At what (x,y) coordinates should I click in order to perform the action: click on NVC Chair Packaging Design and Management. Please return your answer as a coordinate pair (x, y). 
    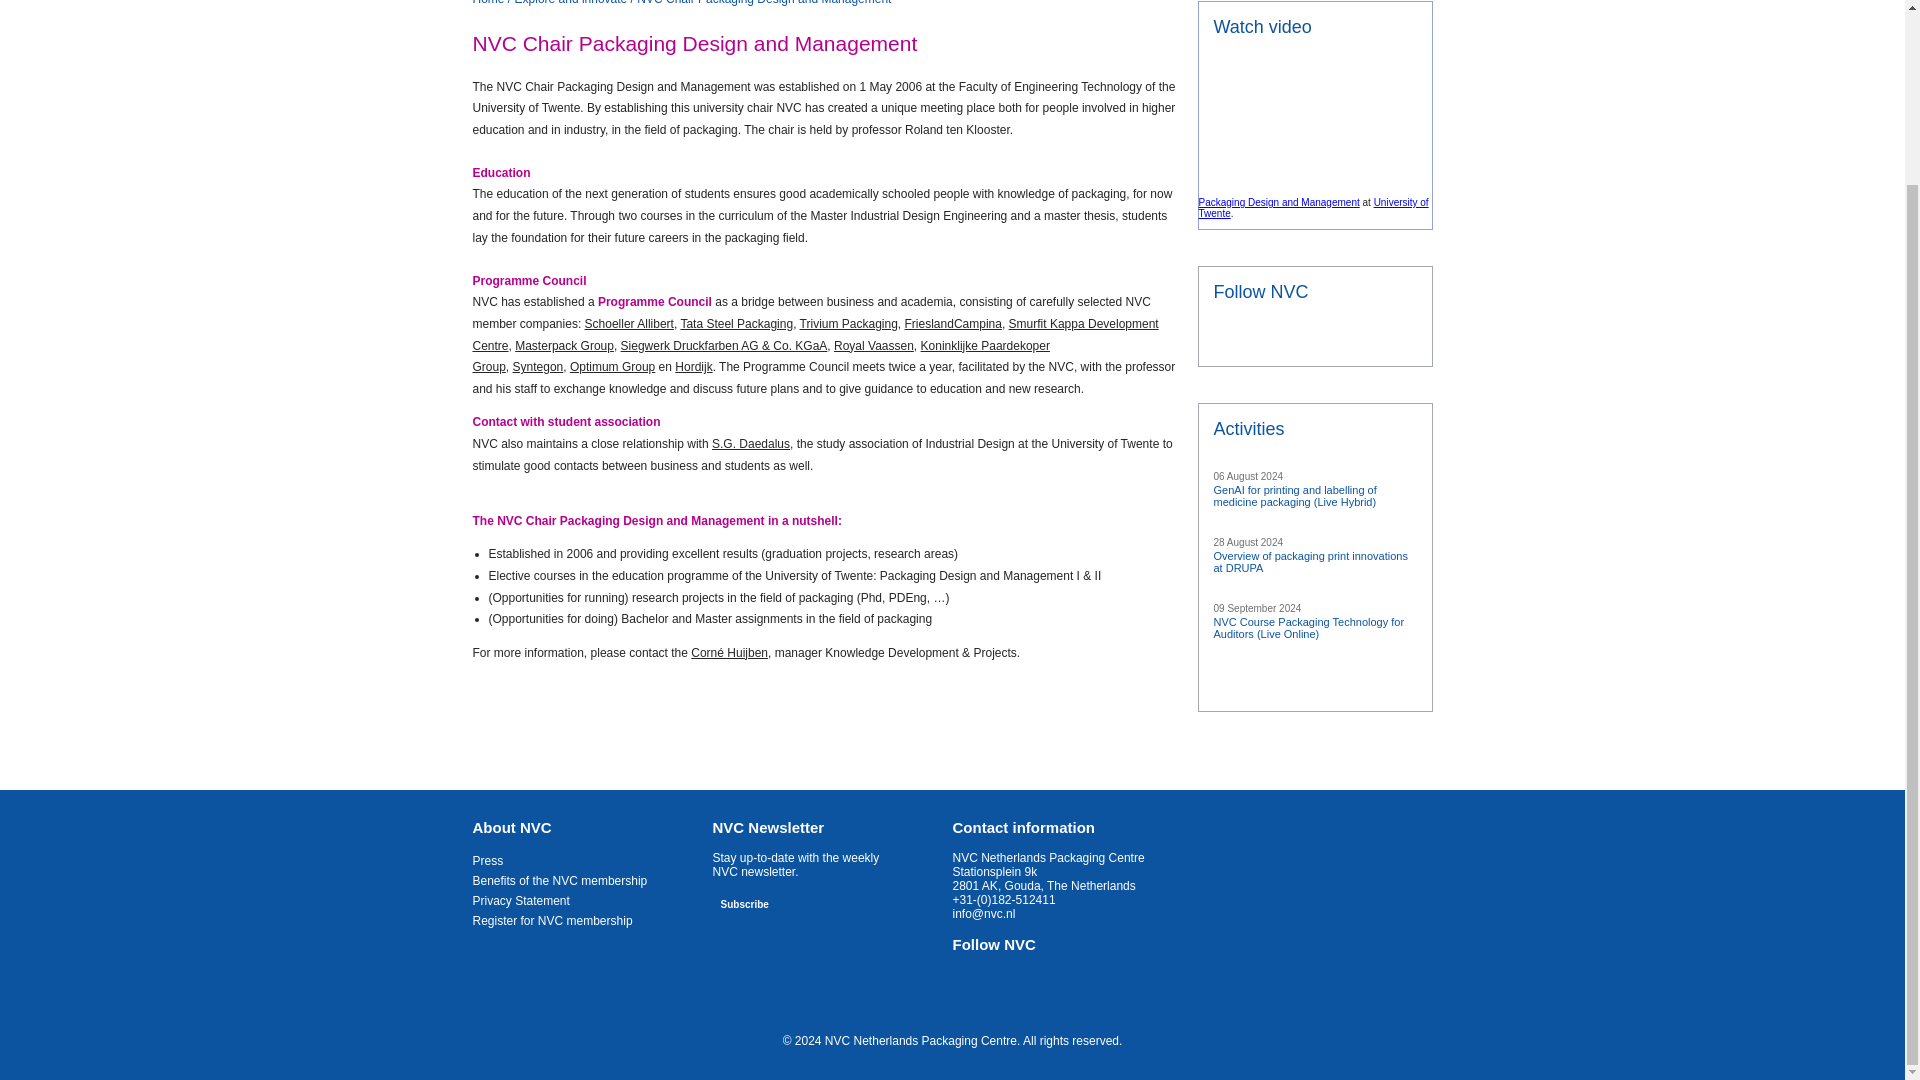
    Looking at the image, I should click on (764, 3).